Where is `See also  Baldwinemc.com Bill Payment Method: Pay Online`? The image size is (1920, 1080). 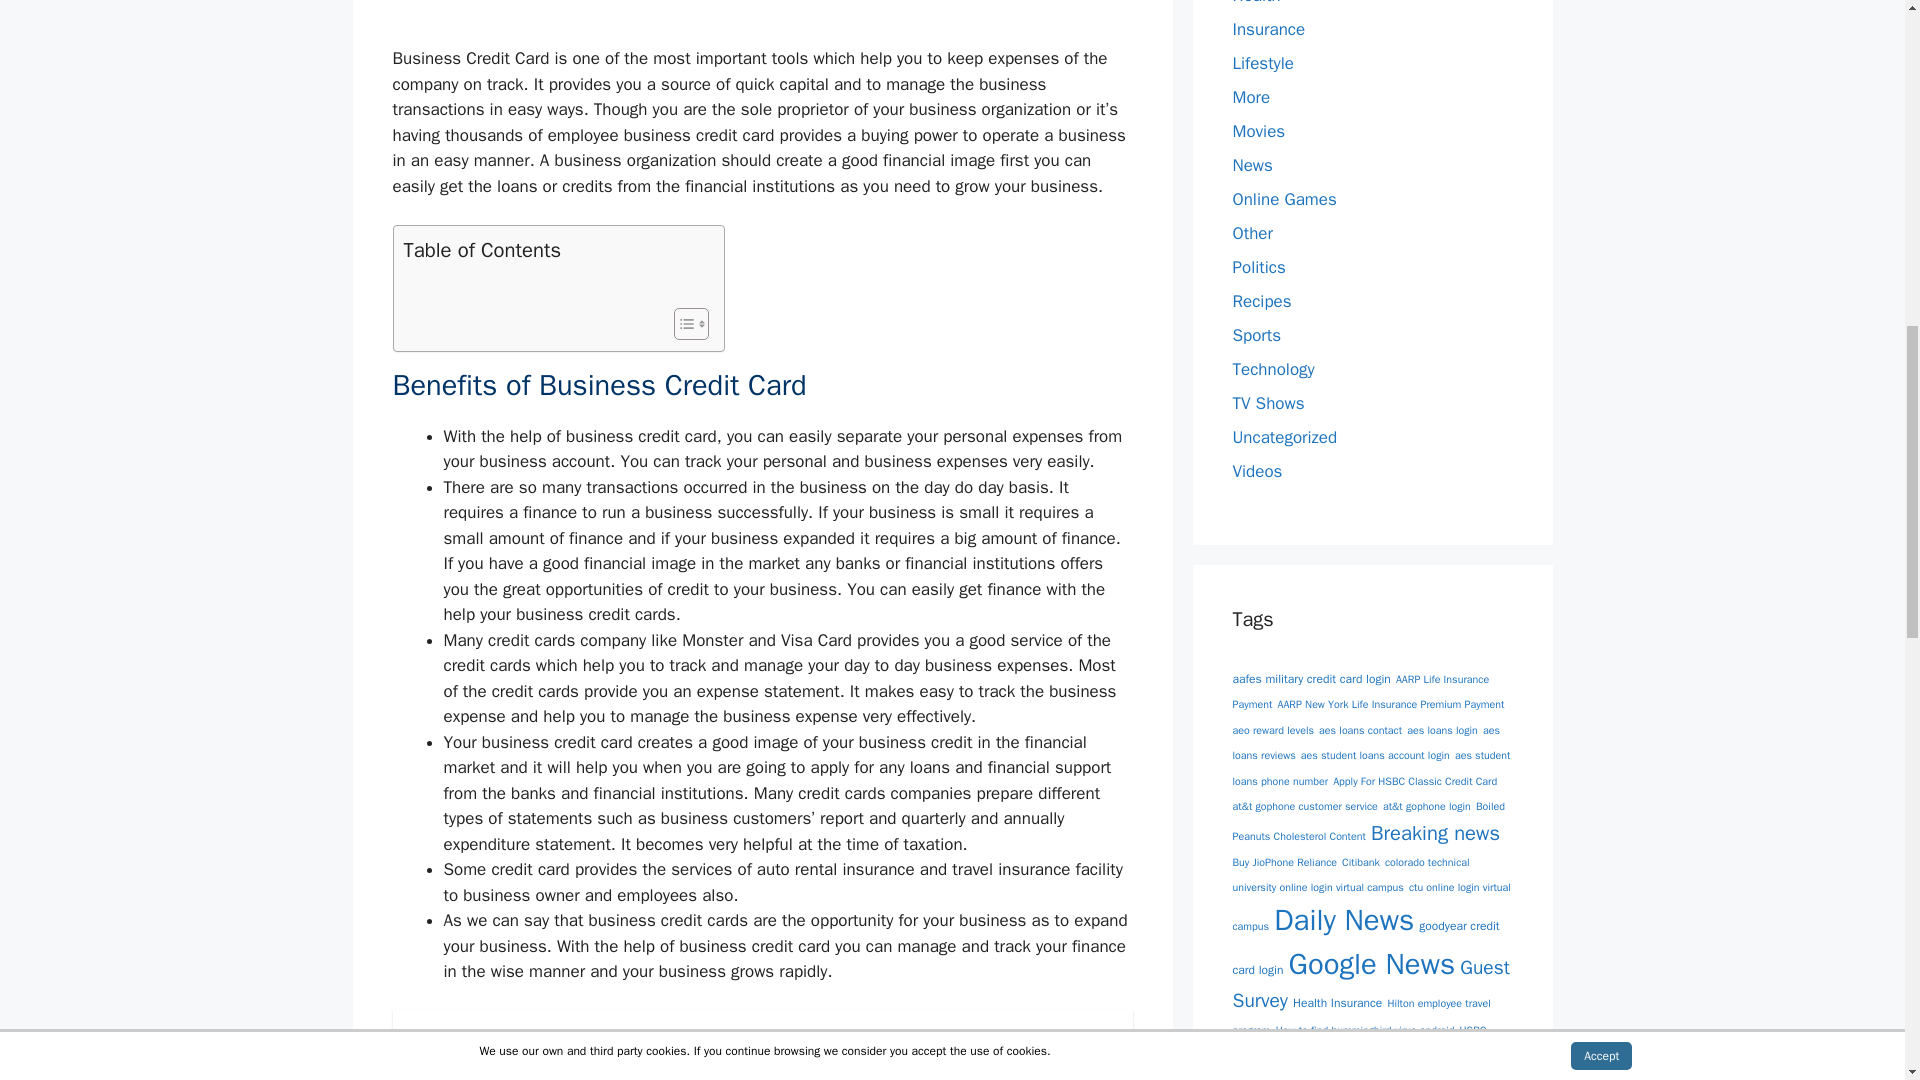 See also  Baldwinemc.com Bill Payment Method: Pay Online is located at coordinates (762, 1040).